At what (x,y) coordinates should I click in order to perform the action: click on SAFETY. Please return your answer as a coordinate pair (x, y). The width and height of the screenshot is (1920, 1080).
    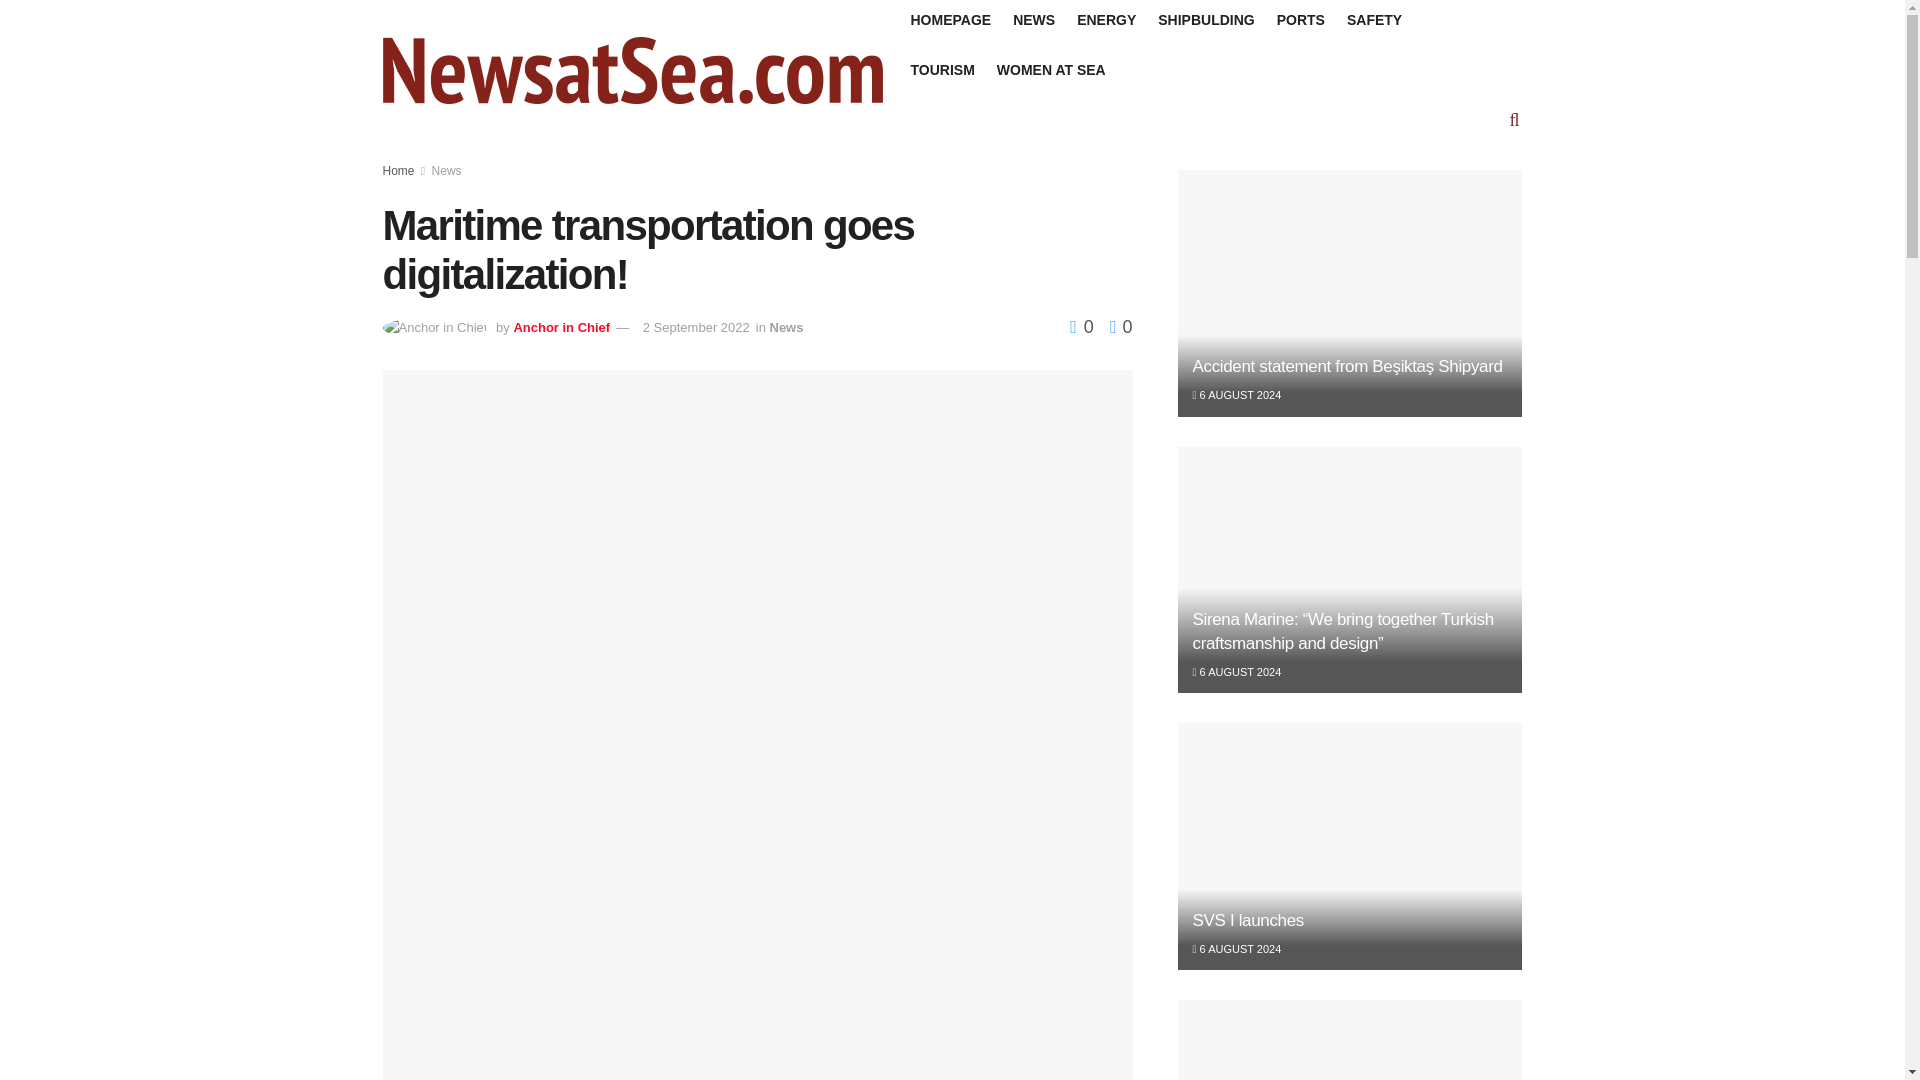
    Looking at the image, I should click on (1374, 20).